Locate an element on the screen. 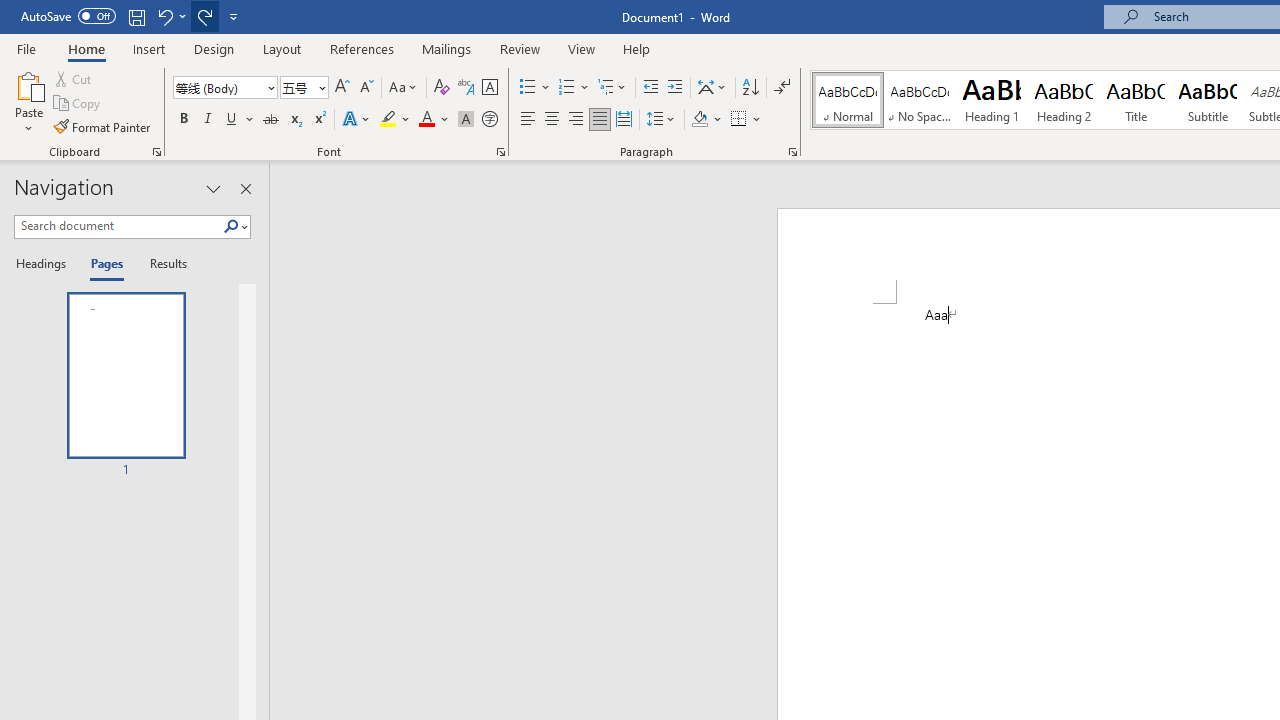 The height and width of the screenshot is (720, 1280). Font Color Red is located at coordinates (426, 120).